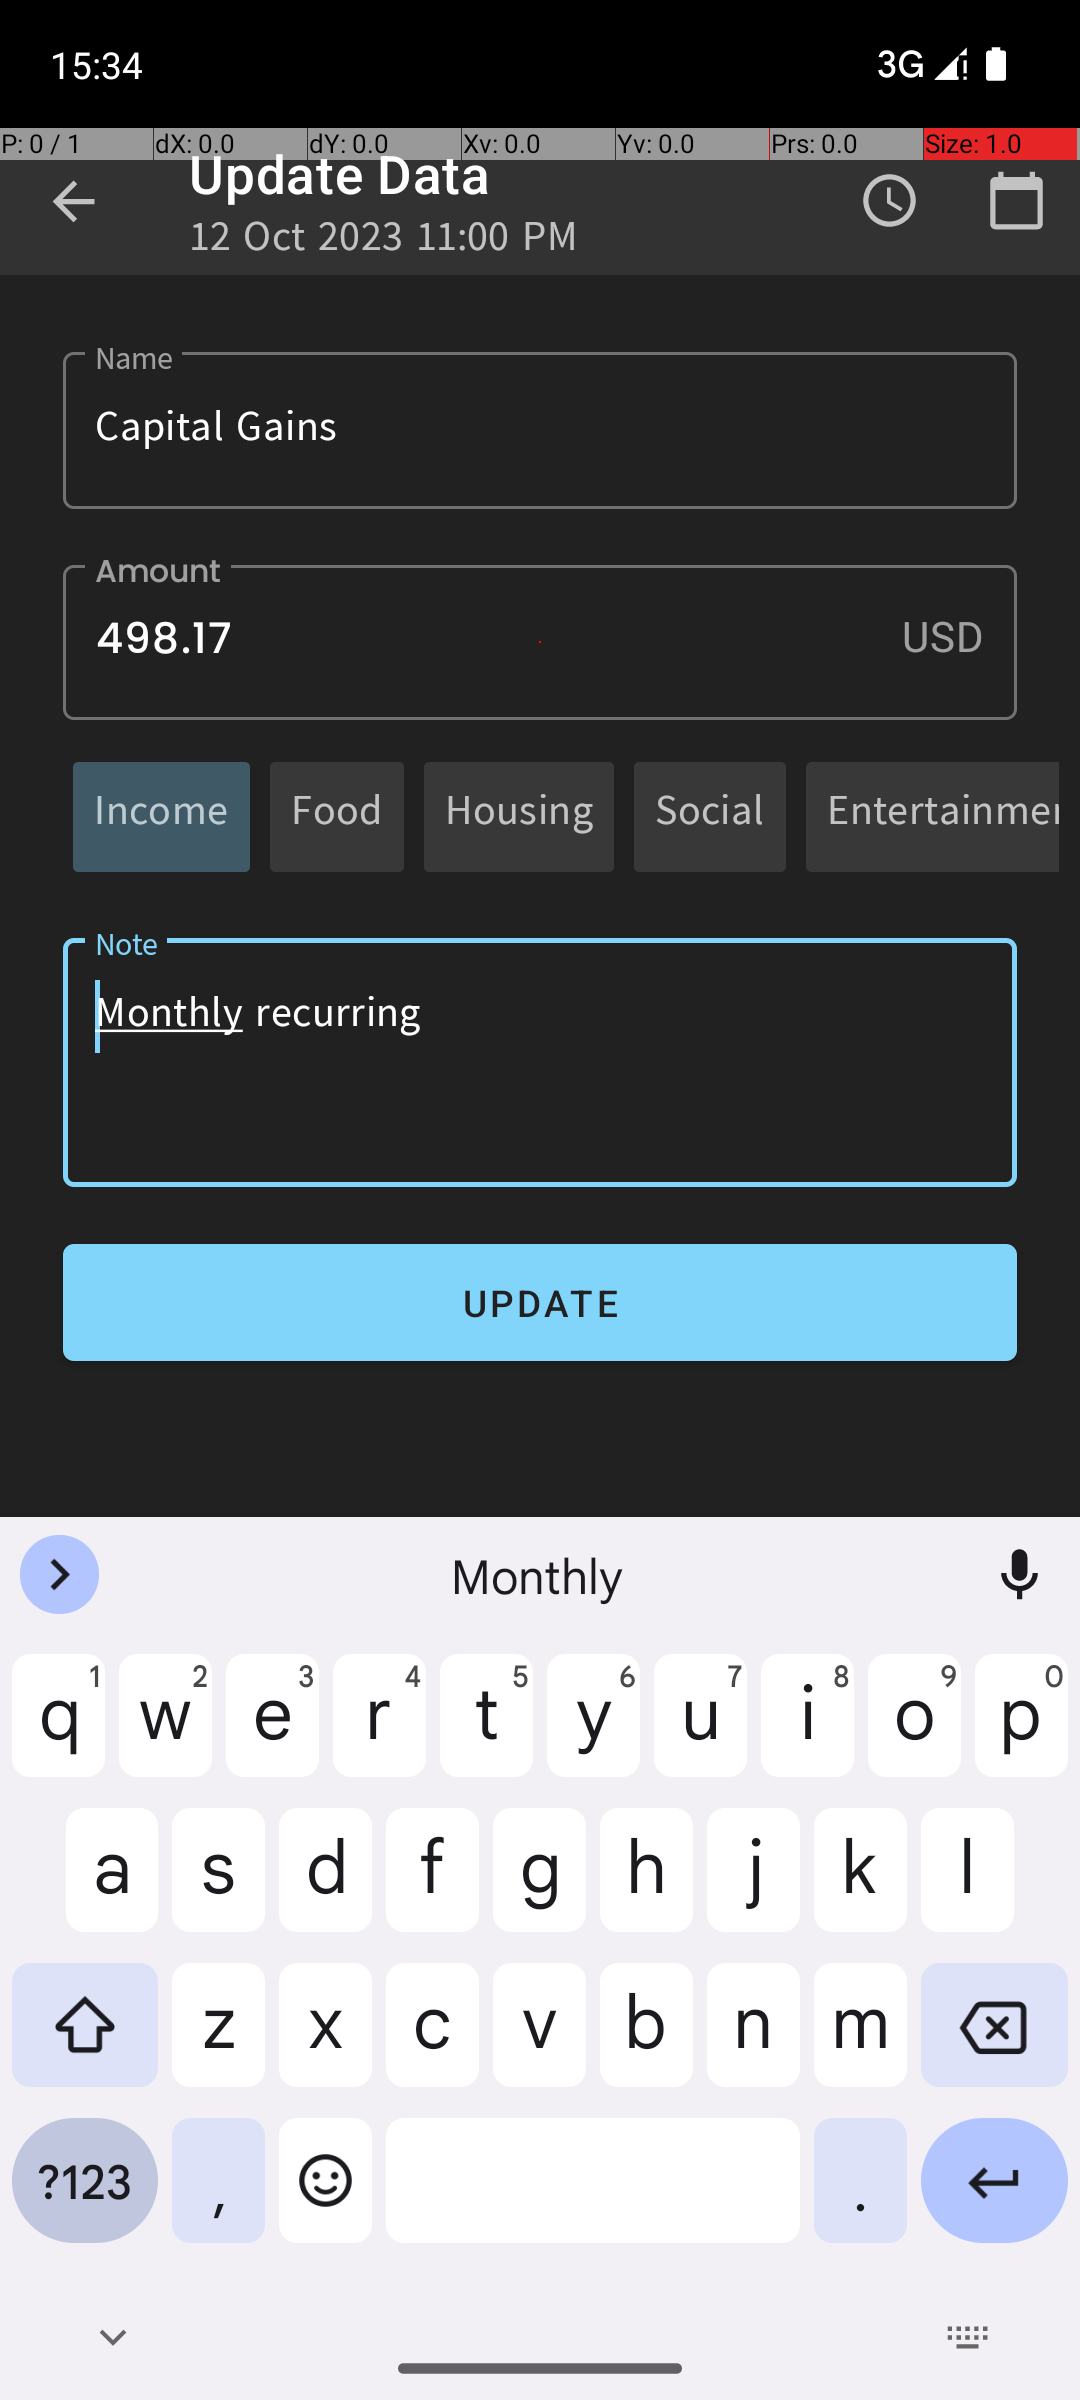 This screenshot has height=2400, width=1080. I want to click on a, so click(85, 1886).